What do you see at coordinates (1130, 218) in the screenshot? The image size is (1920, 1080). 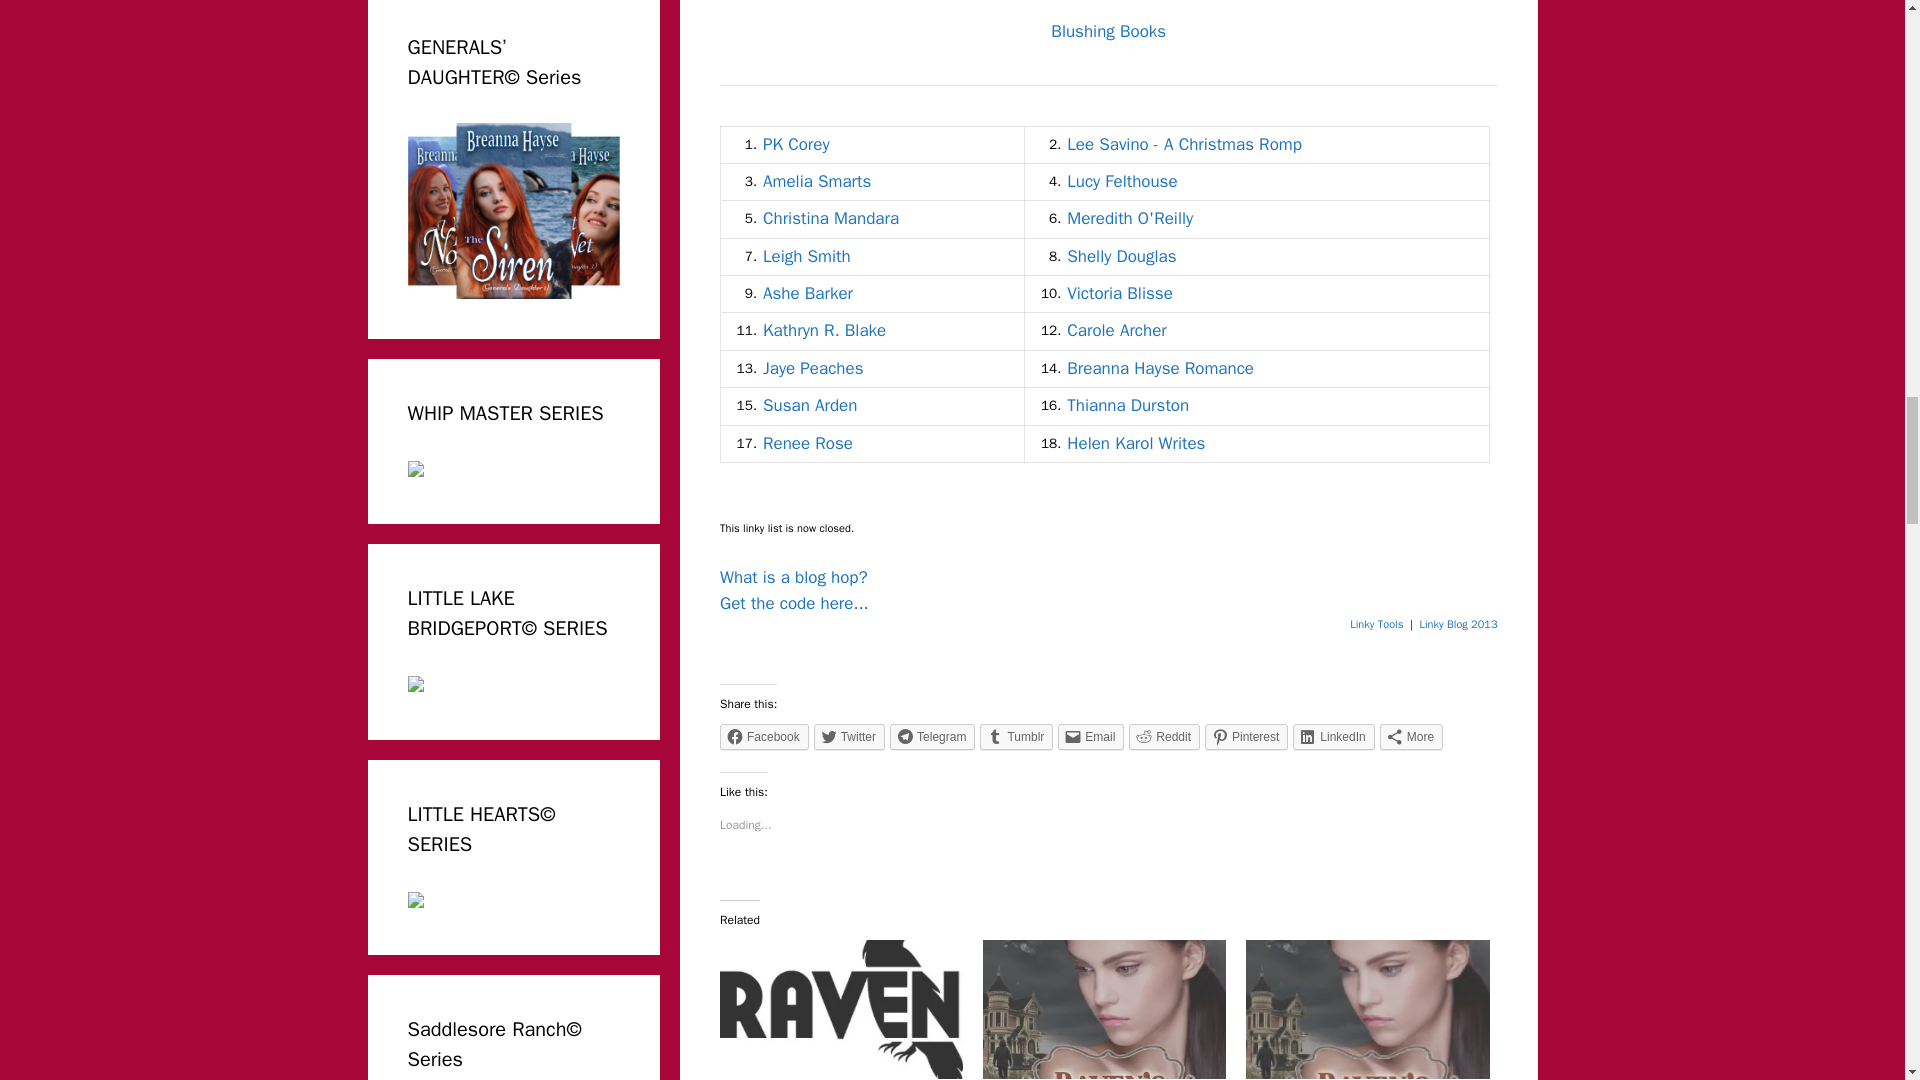 I see `Meredith O'Reilly` at bounding box center [1130, 218].